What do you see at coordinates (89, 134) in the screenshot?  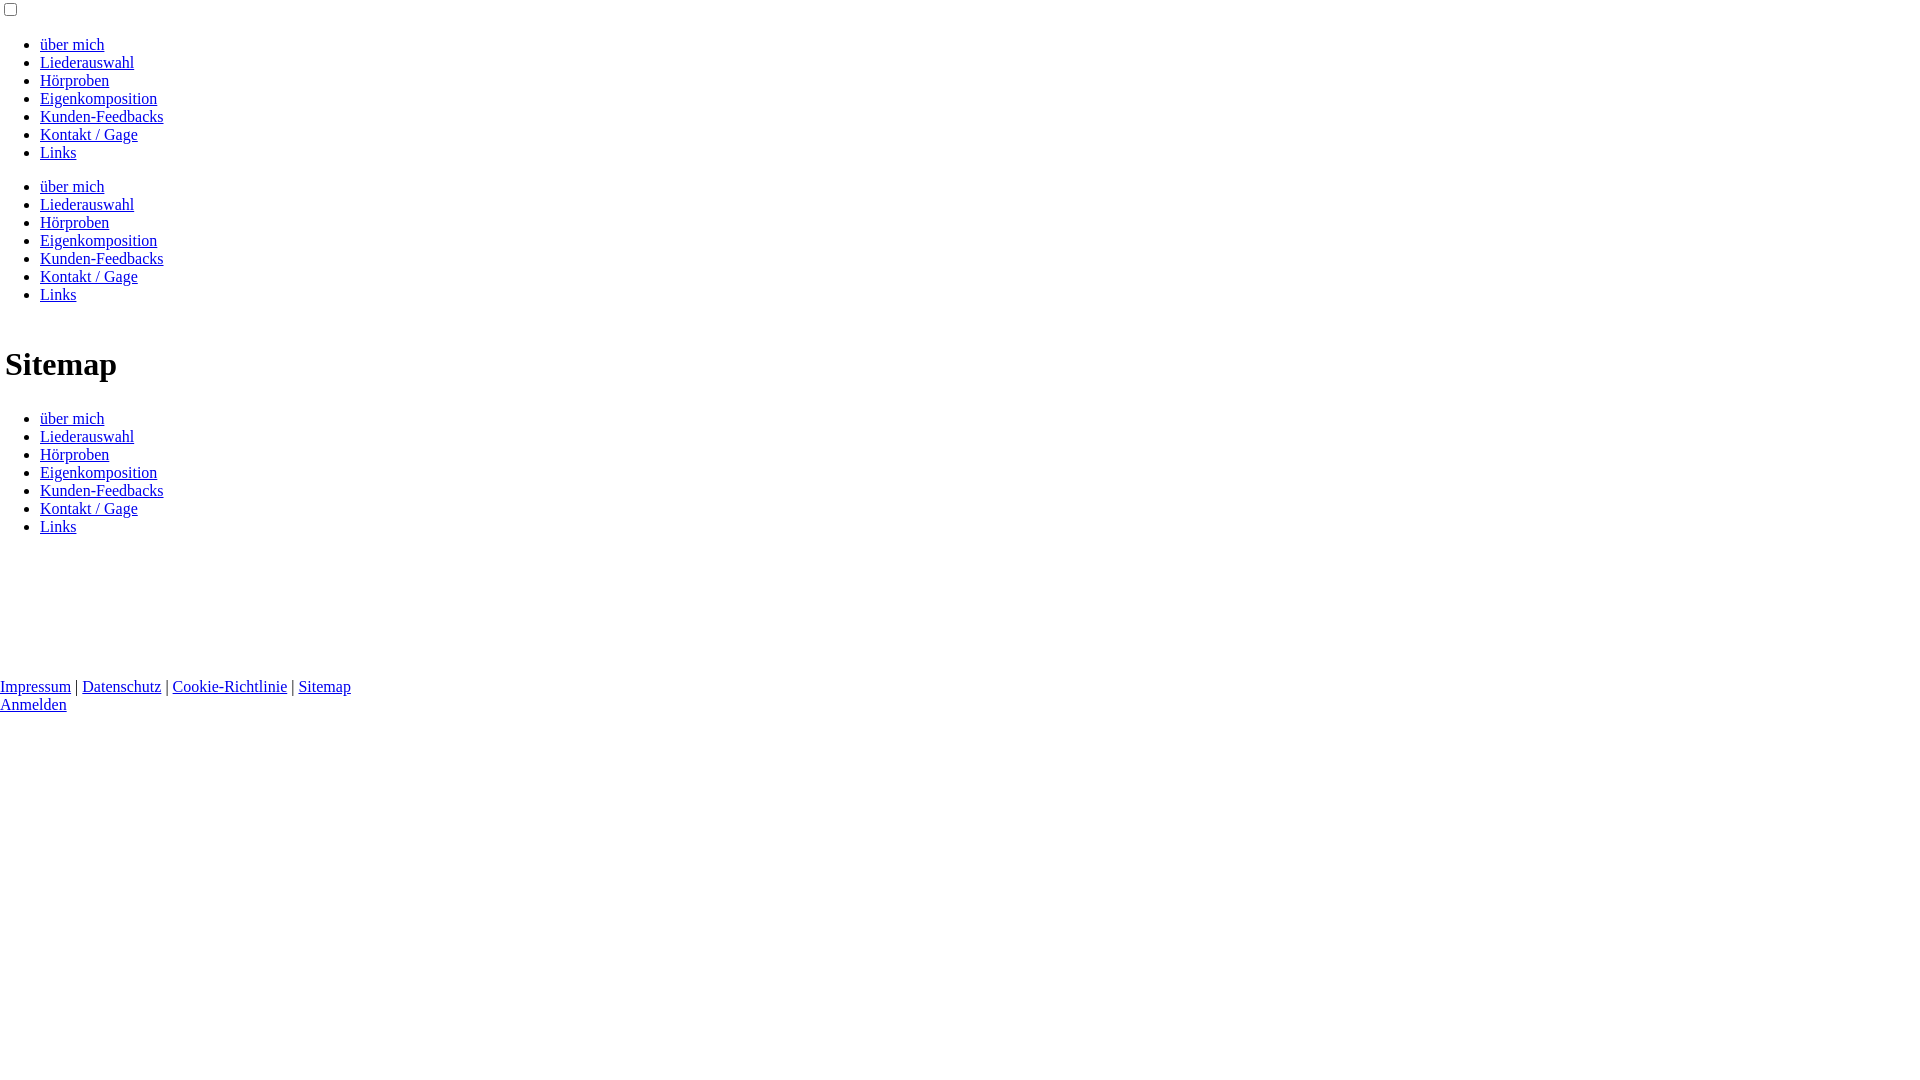 I see `Kontakt / Gage` at bounding box center [89, 134].